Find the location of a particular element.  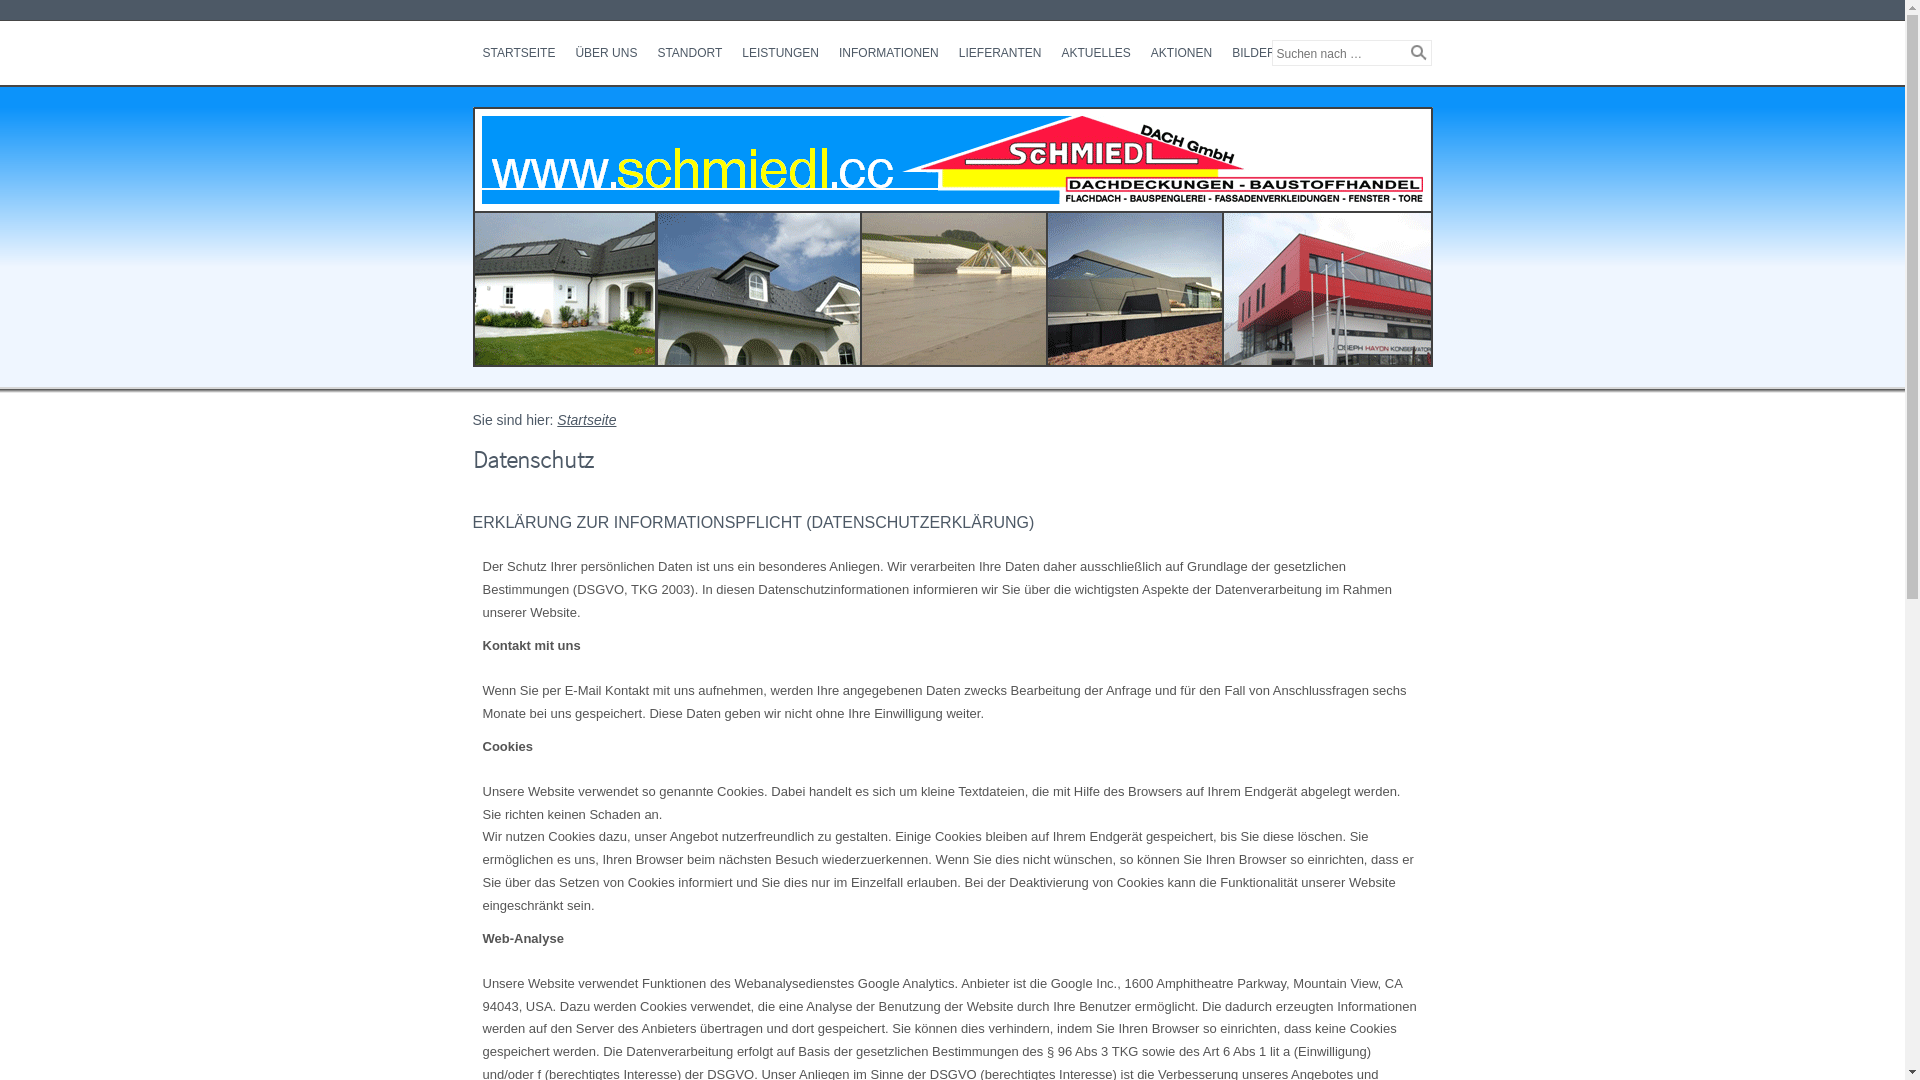

LEISTUNGEN is located at coordinates (780, 53).